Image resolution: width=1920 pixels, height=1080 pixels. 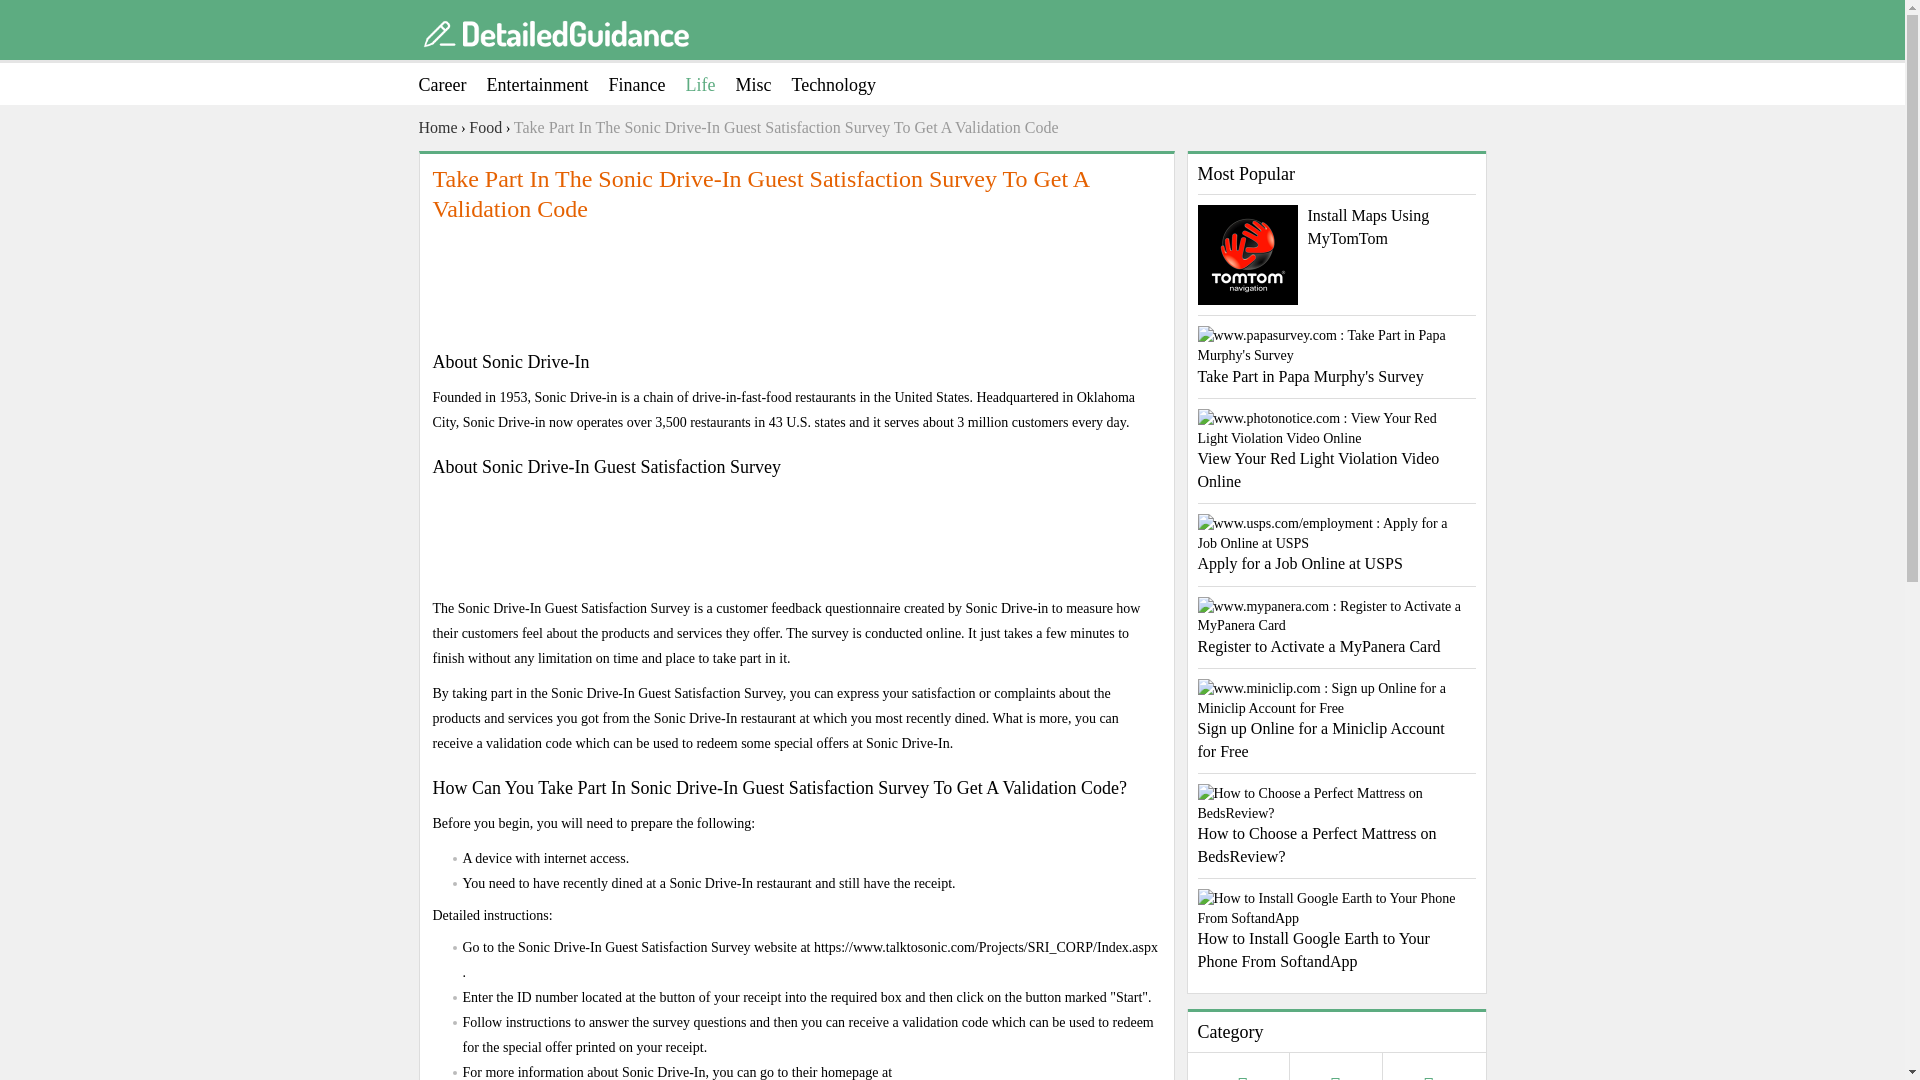 What do you see at coordinates (763, 84) in the screenshot?
I see `Misc` at bounding box center [763, 84].